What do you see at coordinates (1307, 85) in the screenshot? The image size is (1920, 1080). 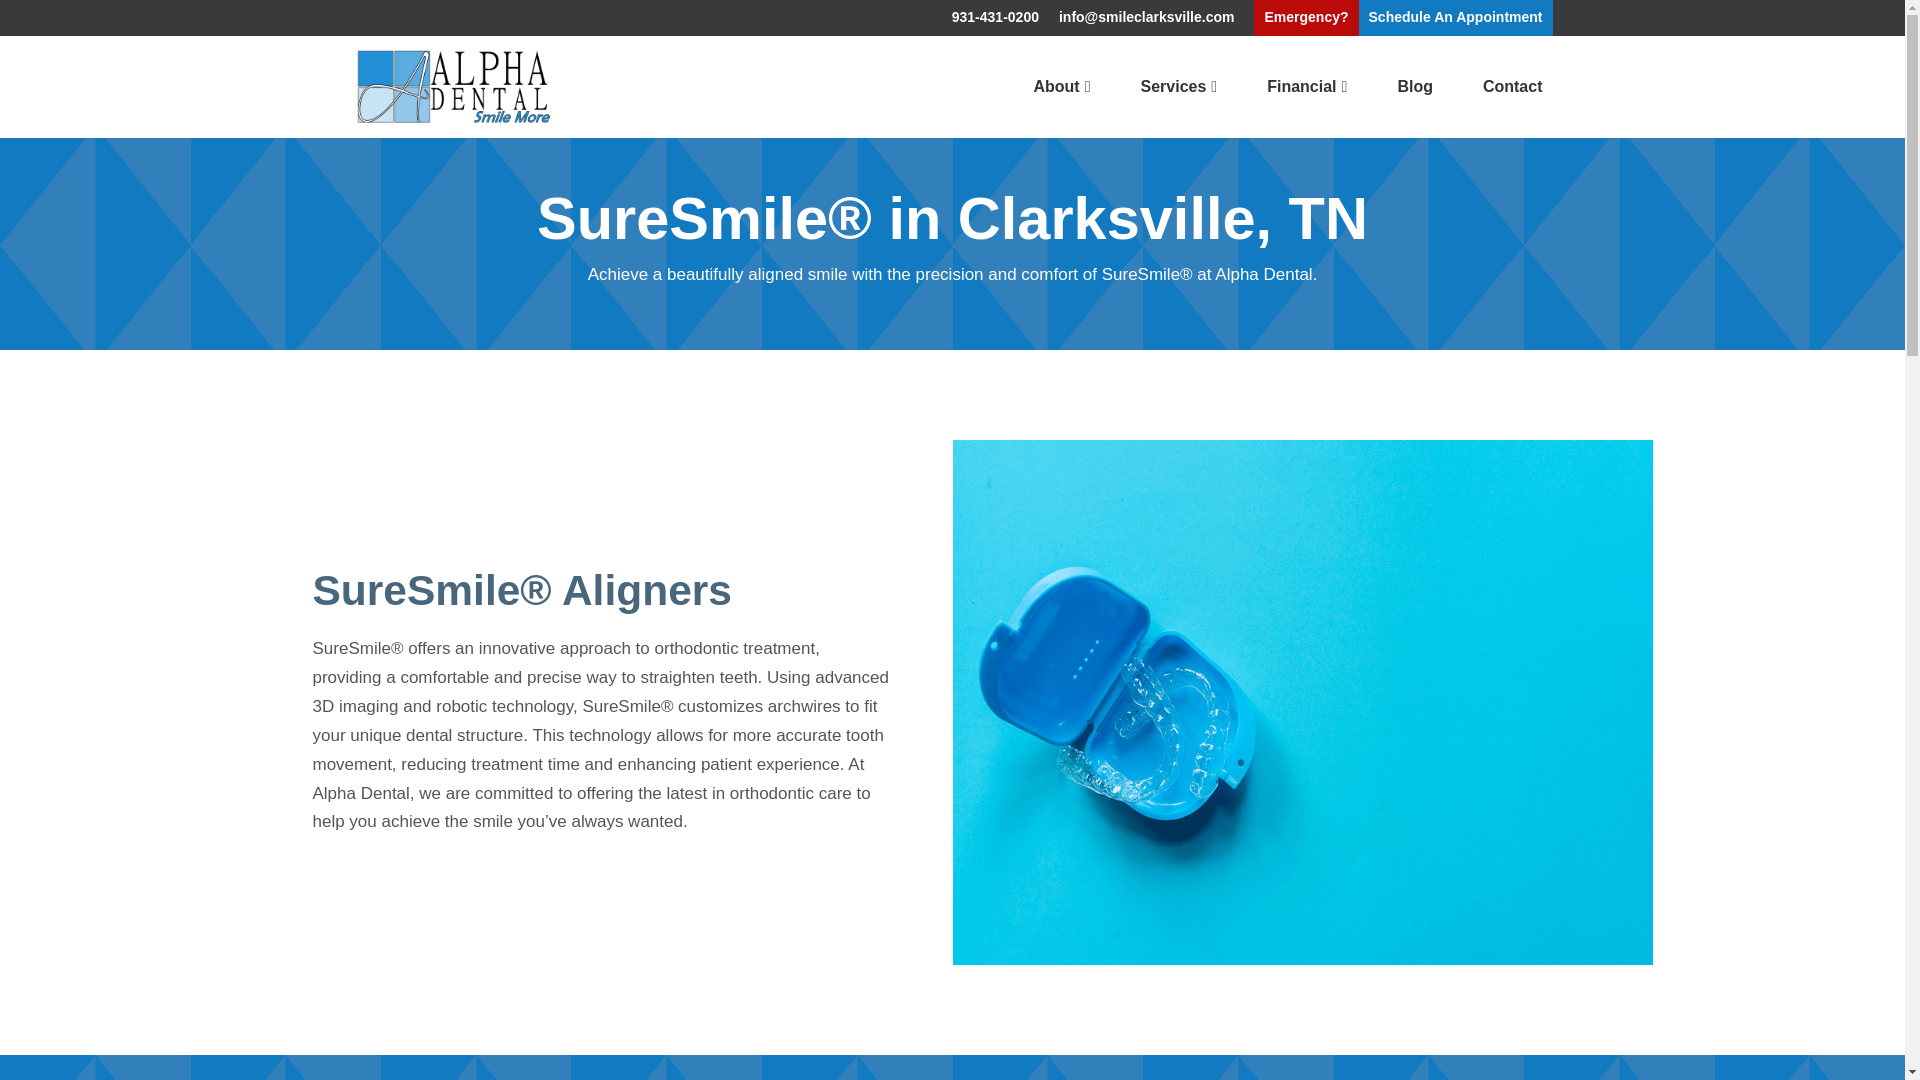 I see `Financial` at bounding box center [1307, 85].